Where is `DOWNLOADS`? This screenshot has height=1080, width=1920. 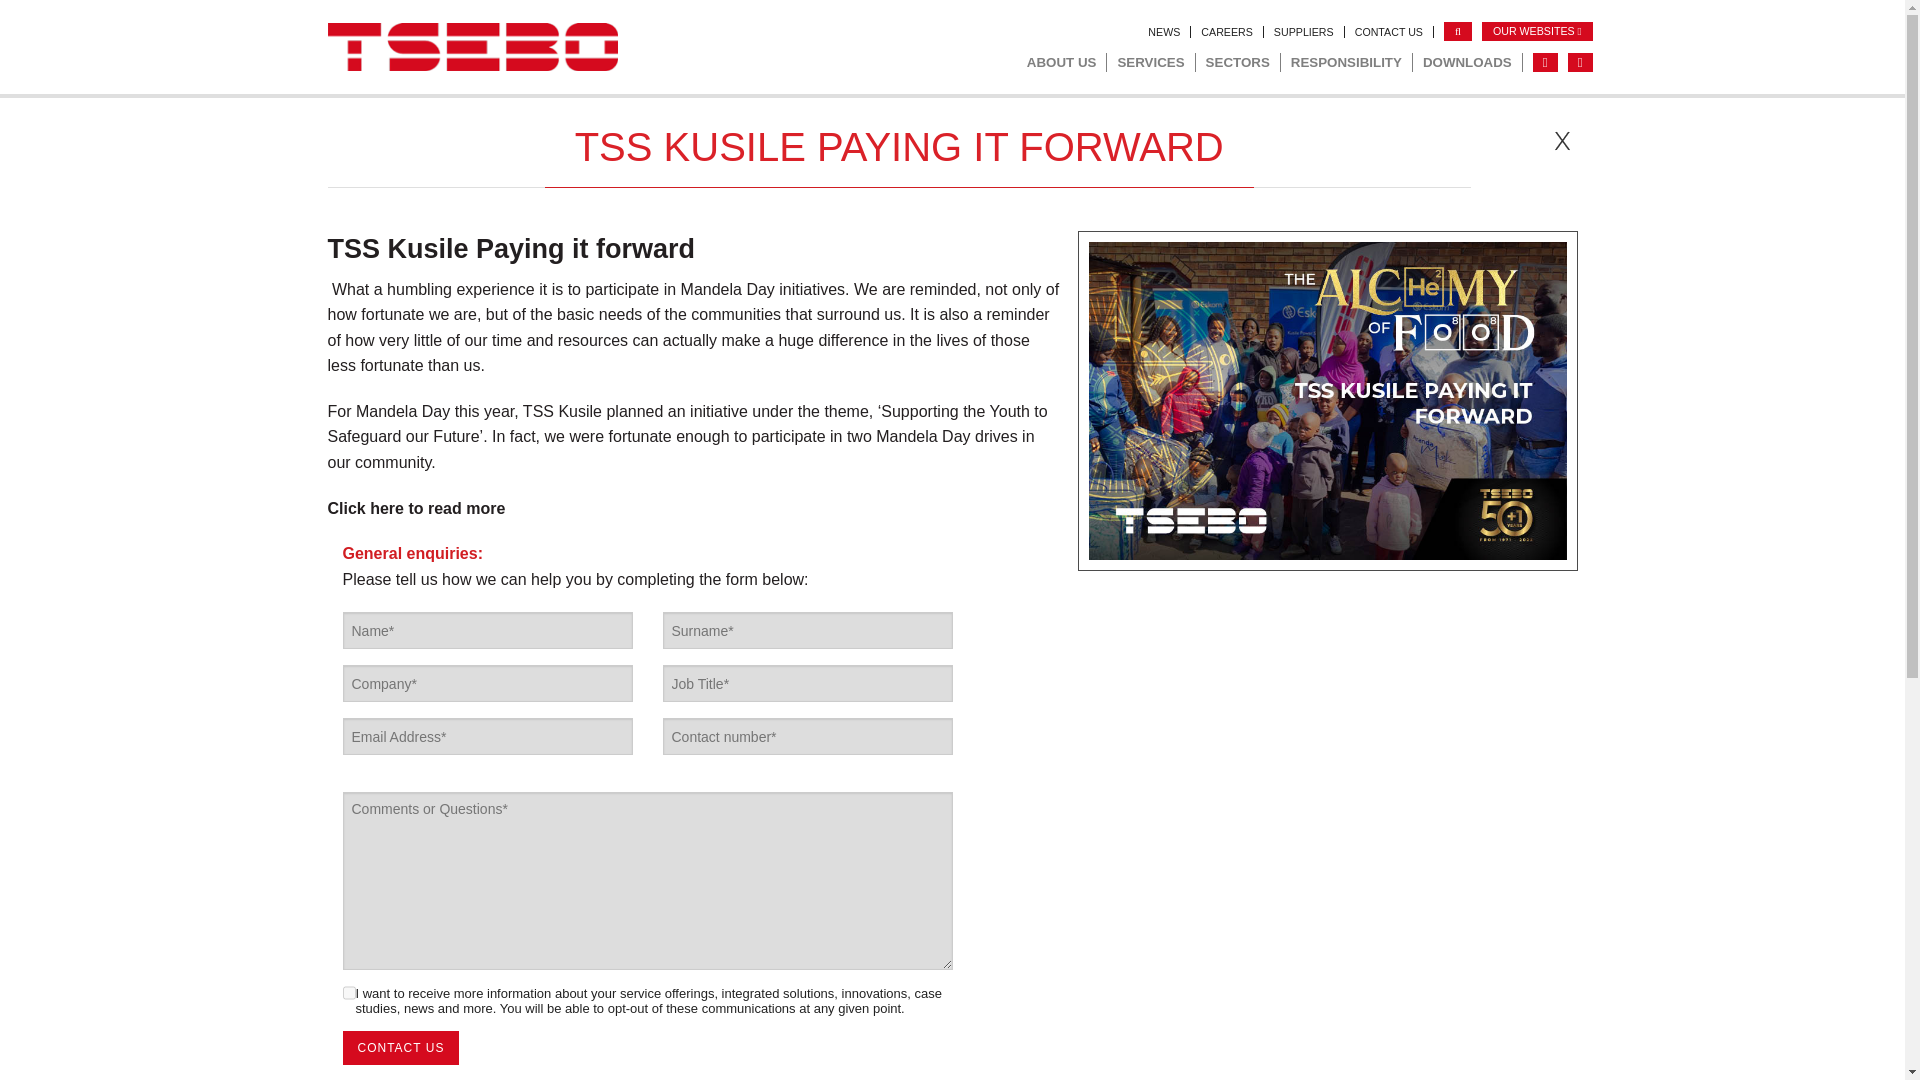
DOWNLOADS is located at coordinates (1468, 62).